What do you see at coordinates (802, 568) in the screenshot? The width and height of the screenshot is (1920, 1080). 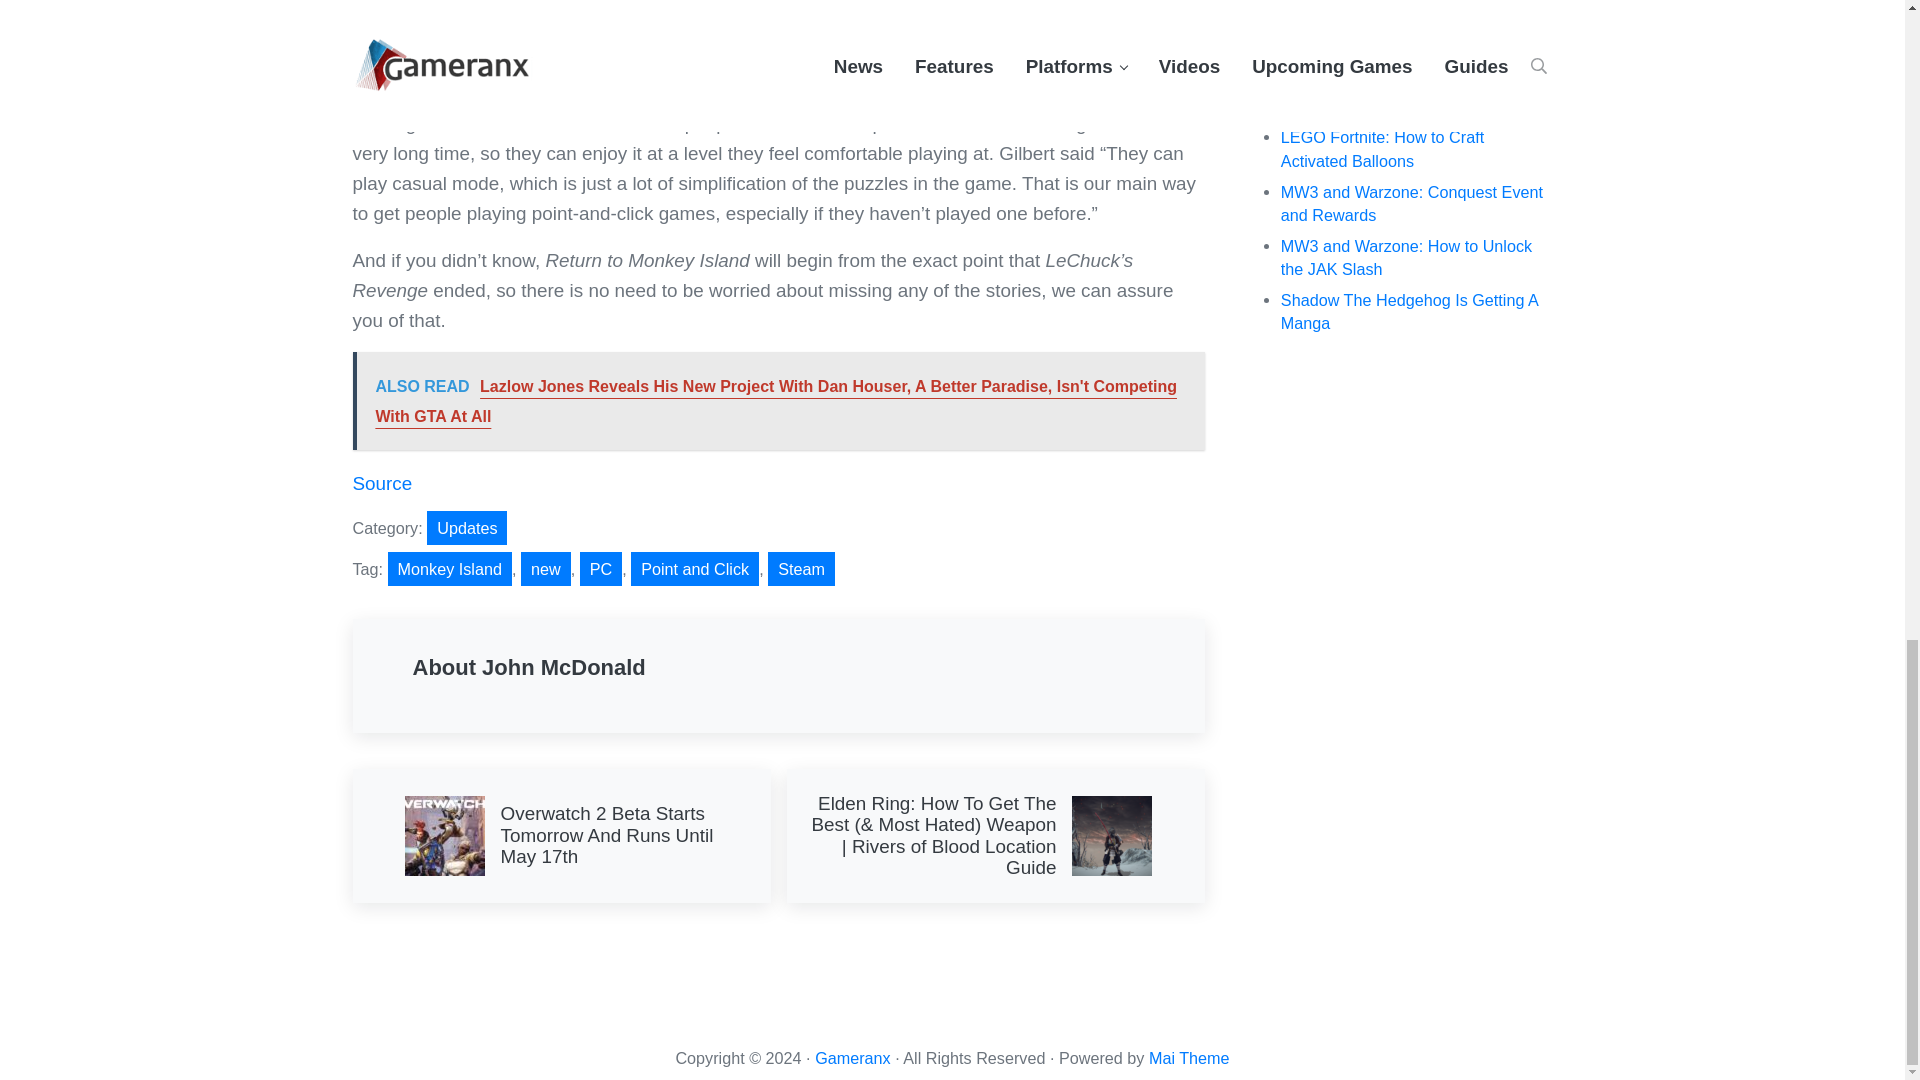 I see `Steam` at bounding box center [802, 568].